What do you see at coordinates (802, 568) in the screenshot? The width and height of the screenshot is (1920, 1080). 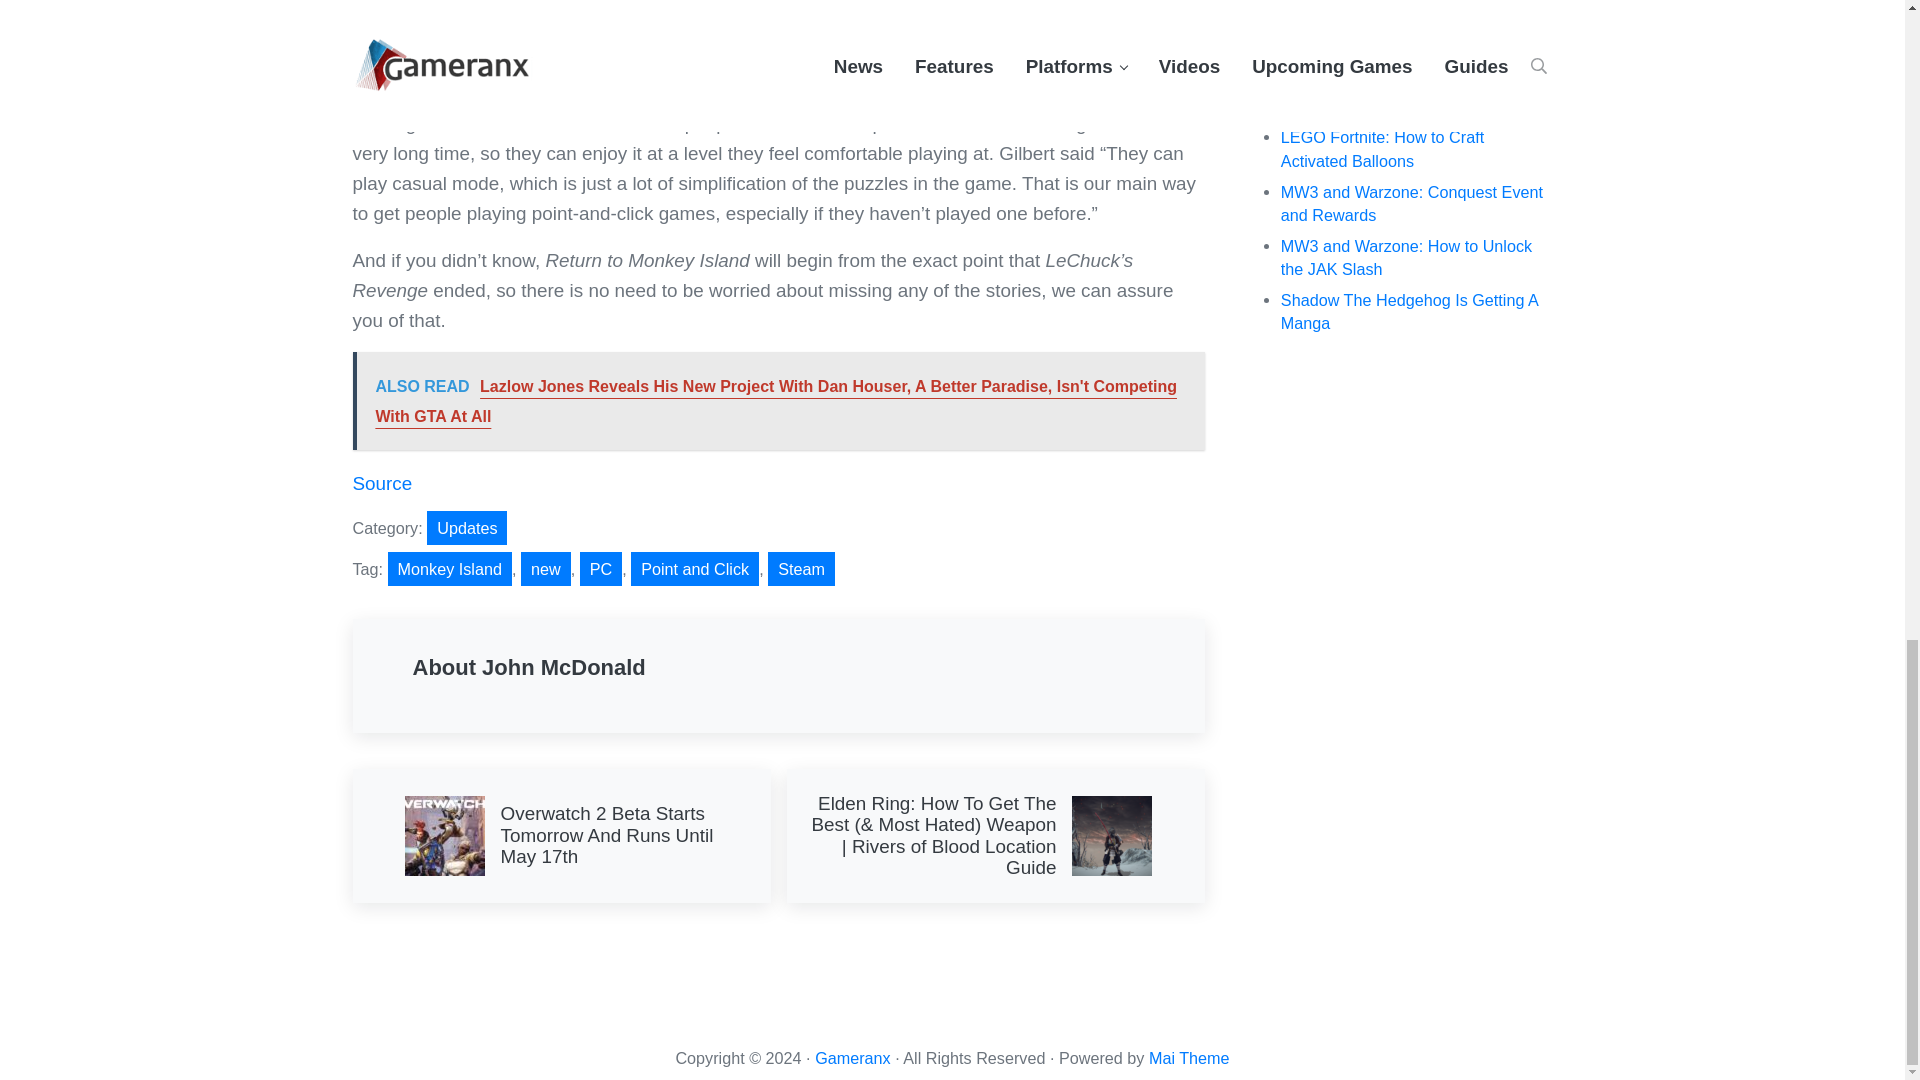 I see `Steam` at bounding box center [802, 568].